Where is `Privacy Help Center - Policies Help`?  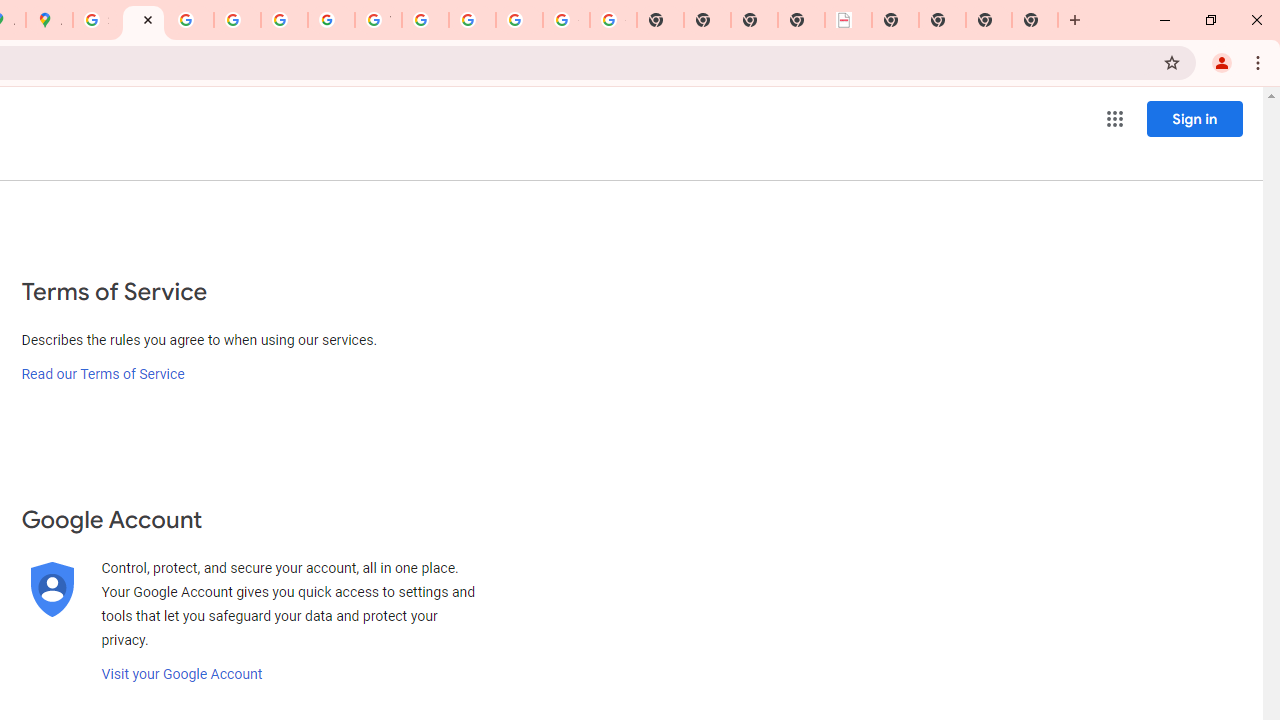
Privacy Help Center - Policies Help is located at coordinates (190, 20).